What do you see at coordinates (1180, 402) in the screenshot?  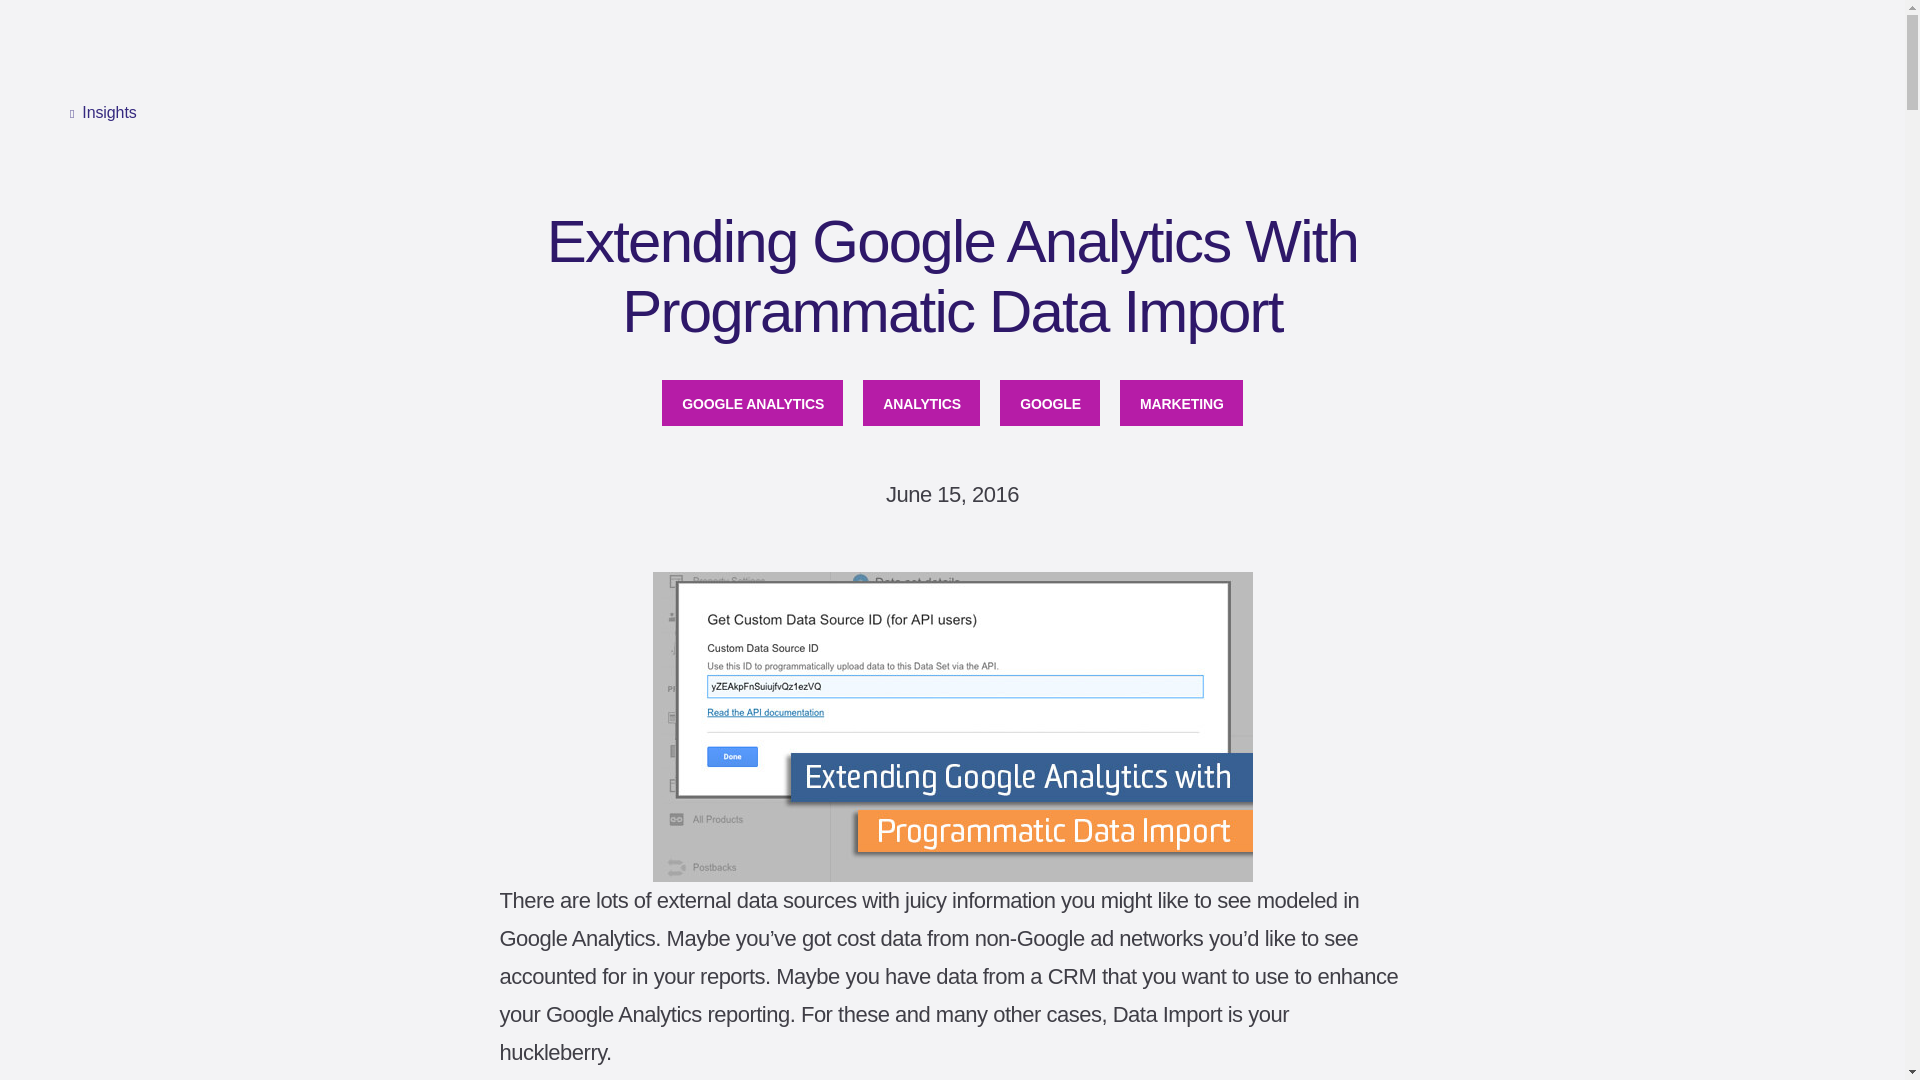 I see `MARKETING` at bounding box center [1180, 402].